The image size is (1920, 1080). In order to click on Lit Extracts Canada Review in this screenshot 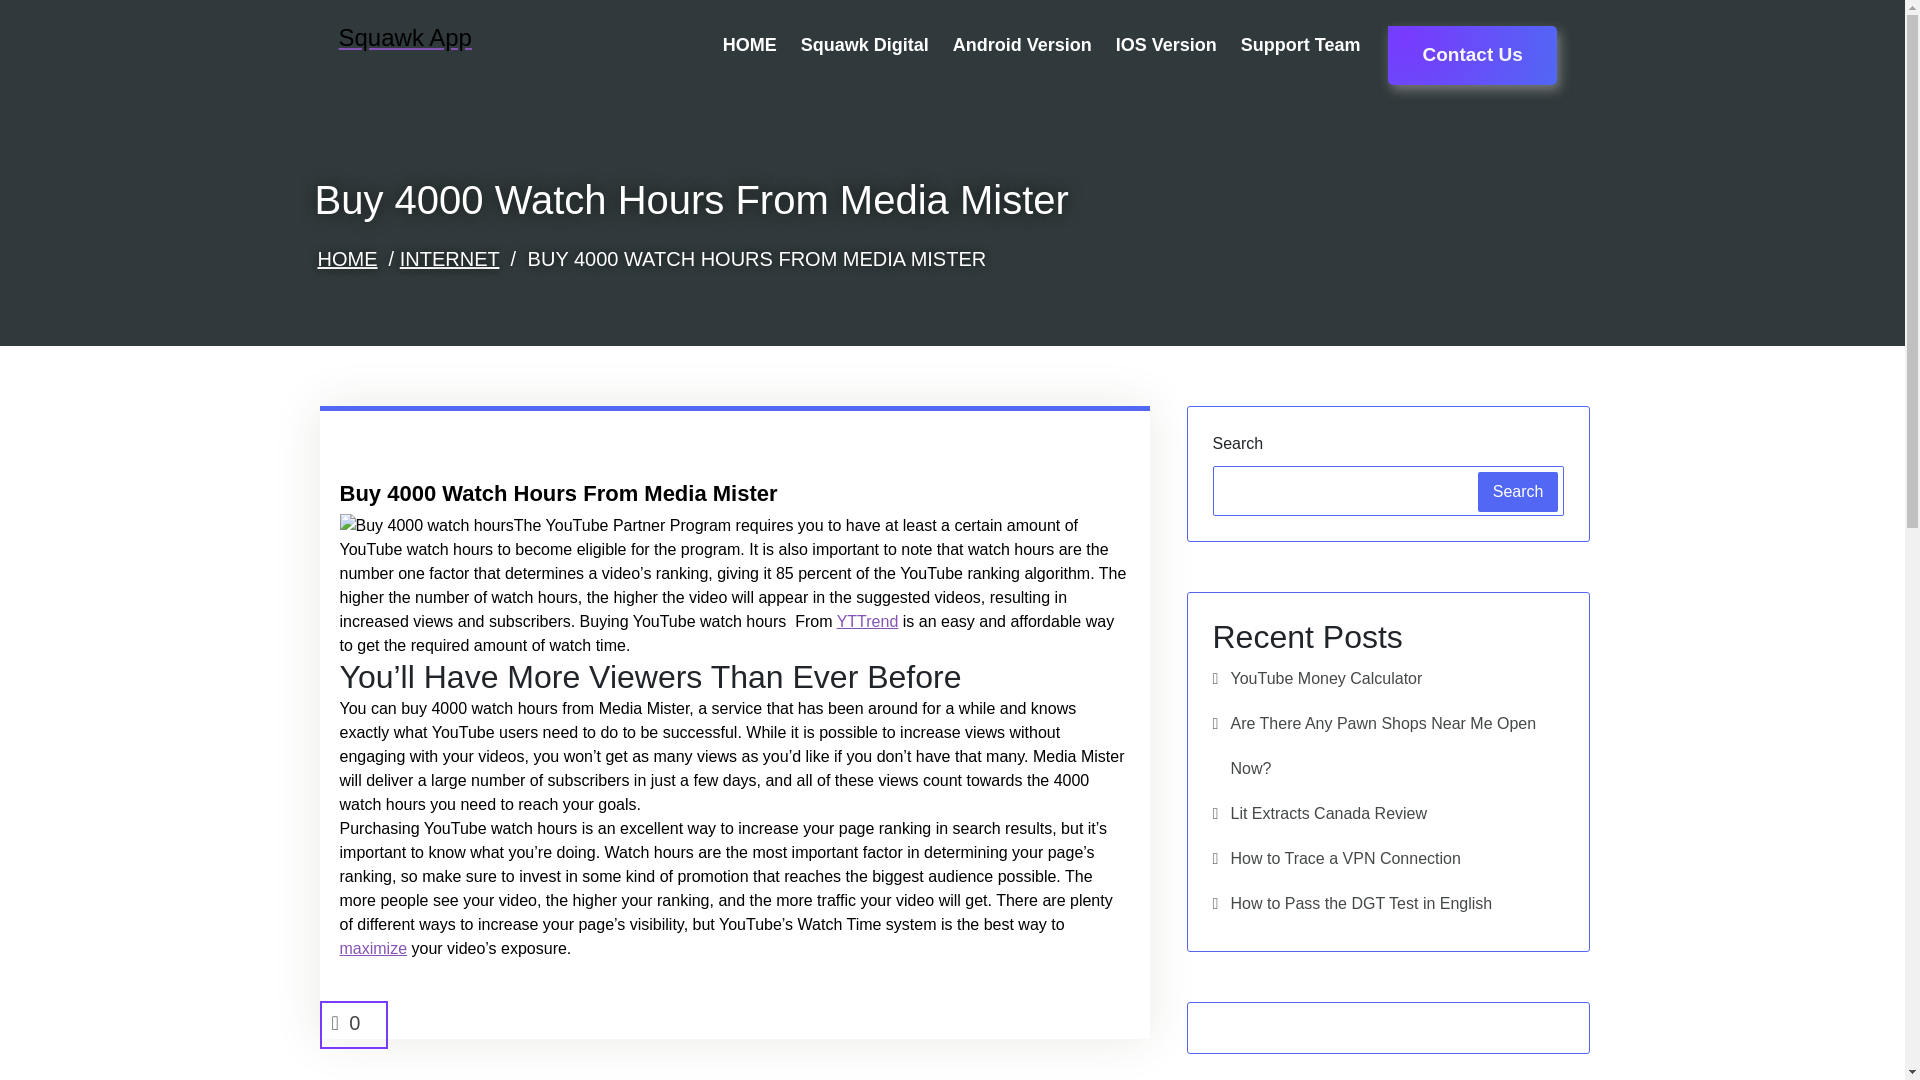, I will do `click(1318, 812)`.